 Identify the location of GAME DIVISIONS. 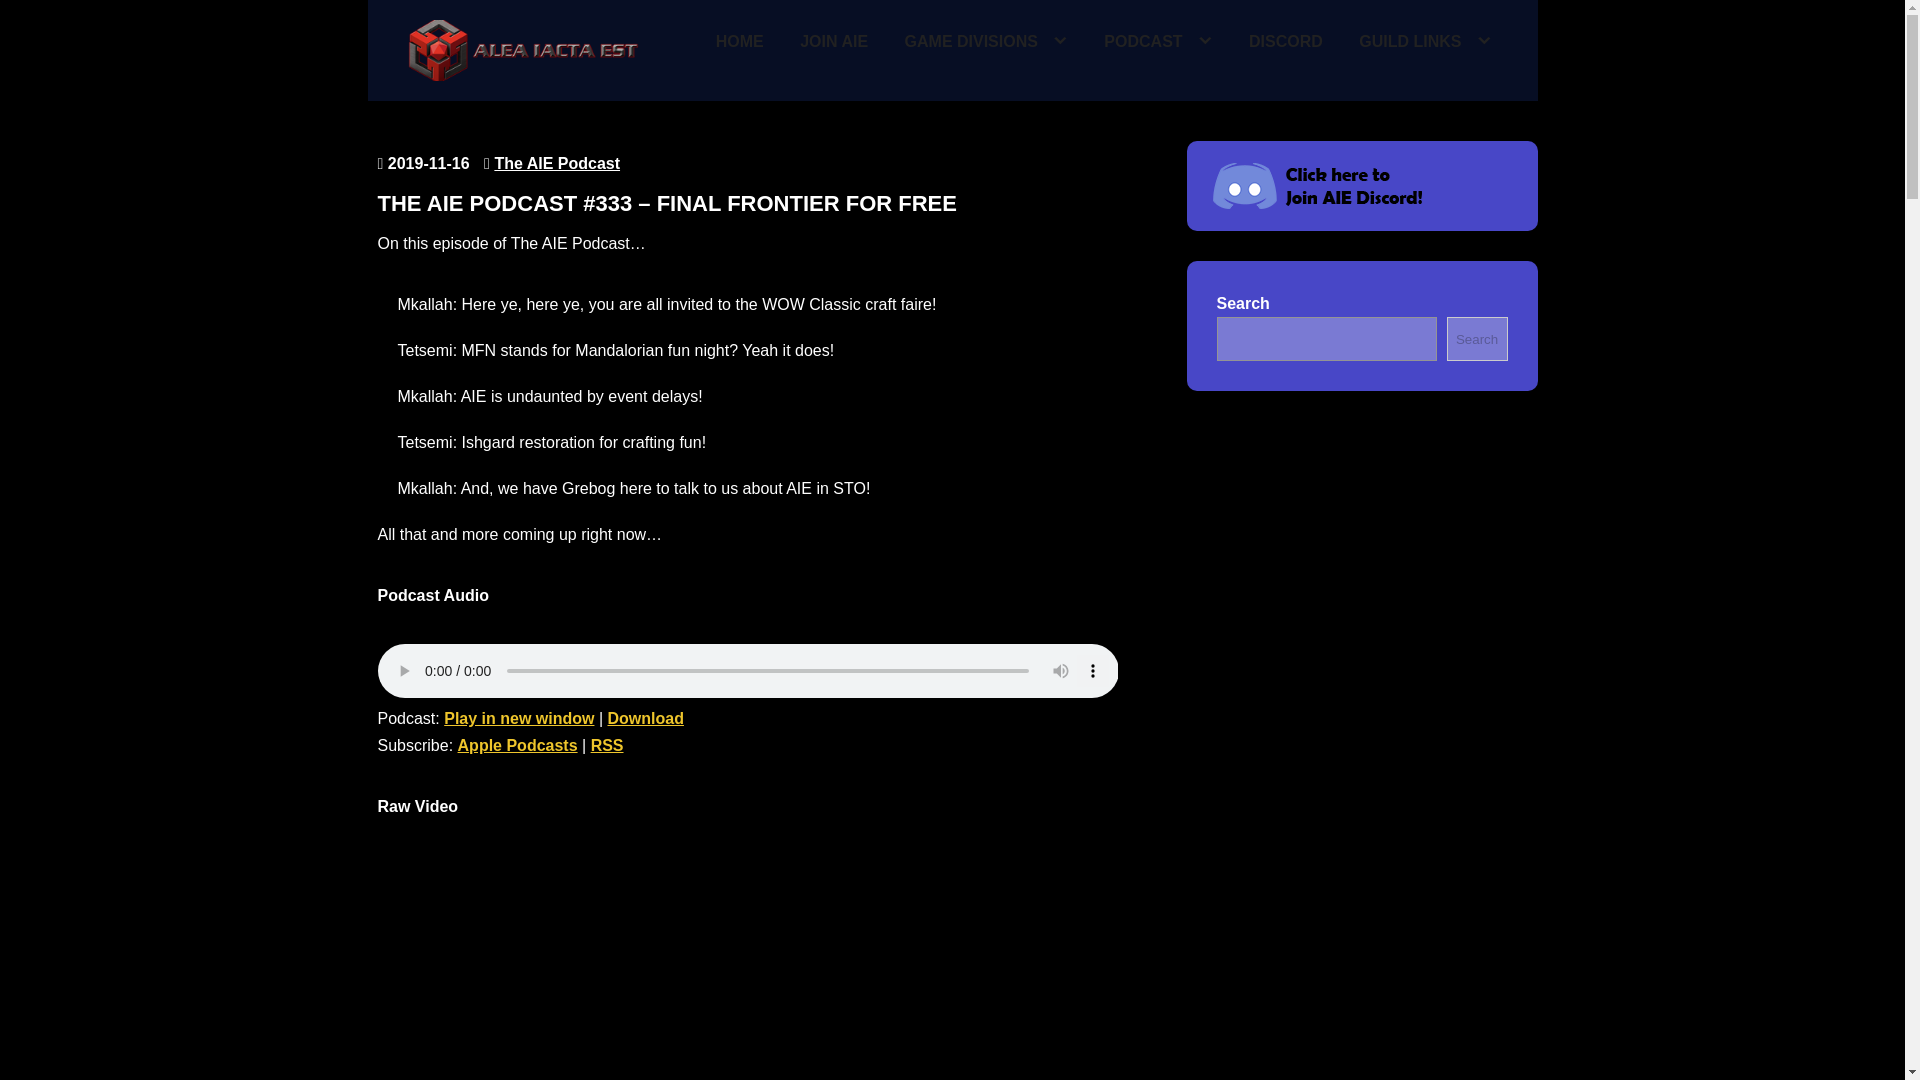
(986, 42).